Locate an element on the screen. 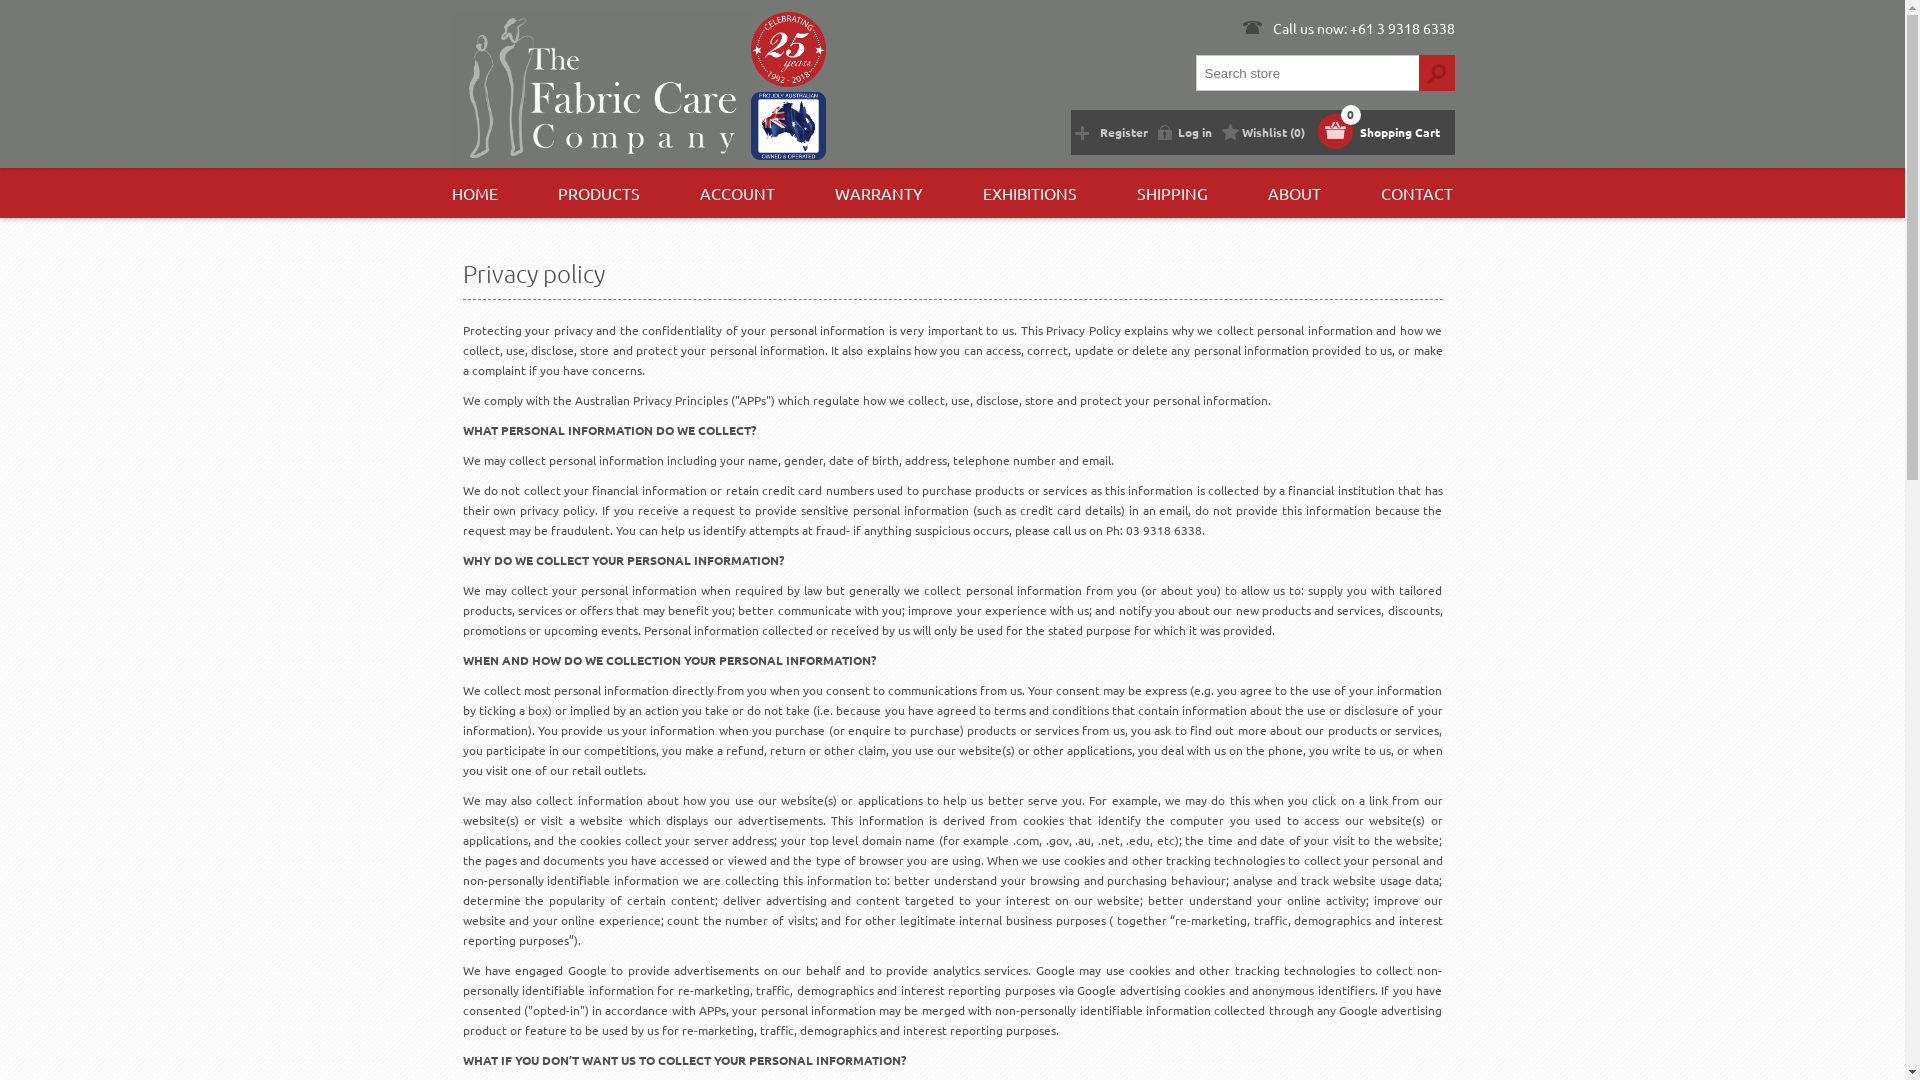  ABOUT is located at coordinates (1294, 193).